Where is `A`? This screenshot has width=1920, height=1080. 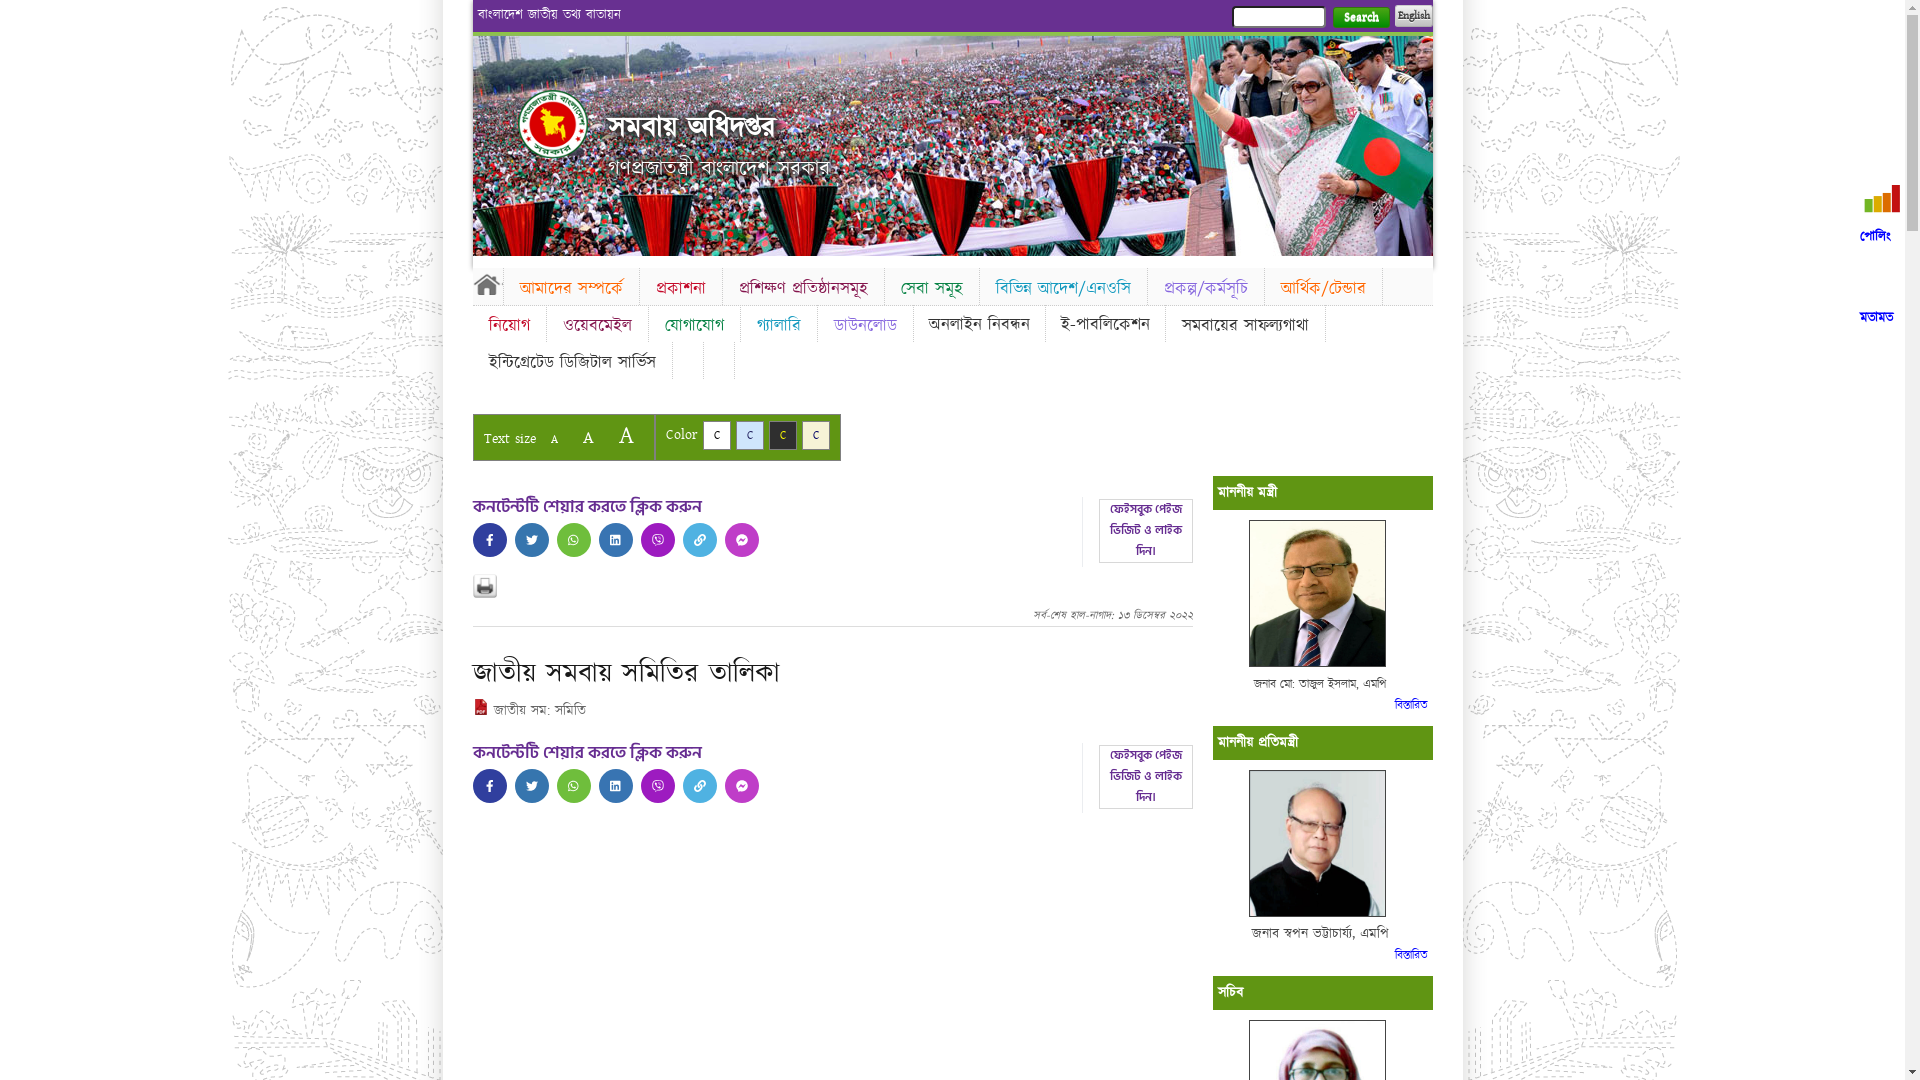
A is located at coordinates (588, 438).